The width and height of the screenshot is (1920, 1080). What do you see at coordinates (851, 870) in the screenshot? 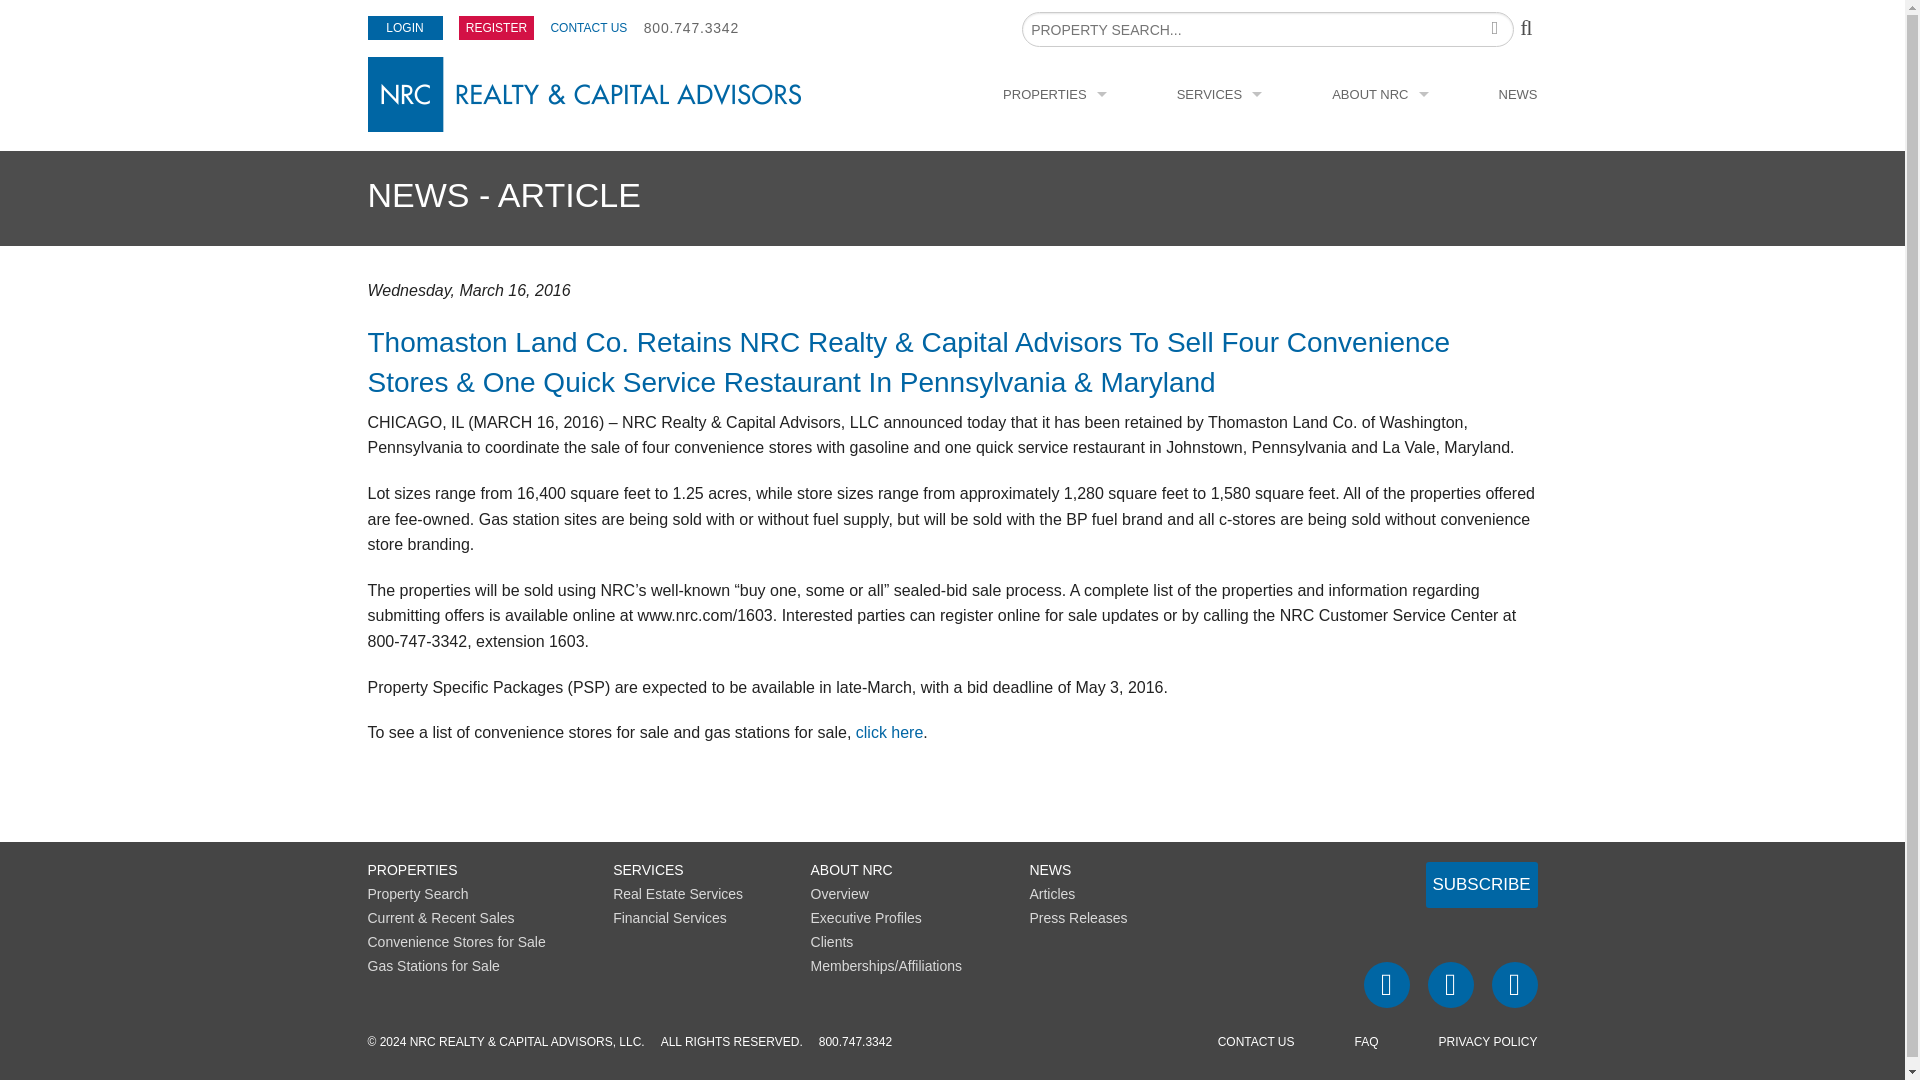
I see `ABOUT NRC` at bounding box center [851, 870].